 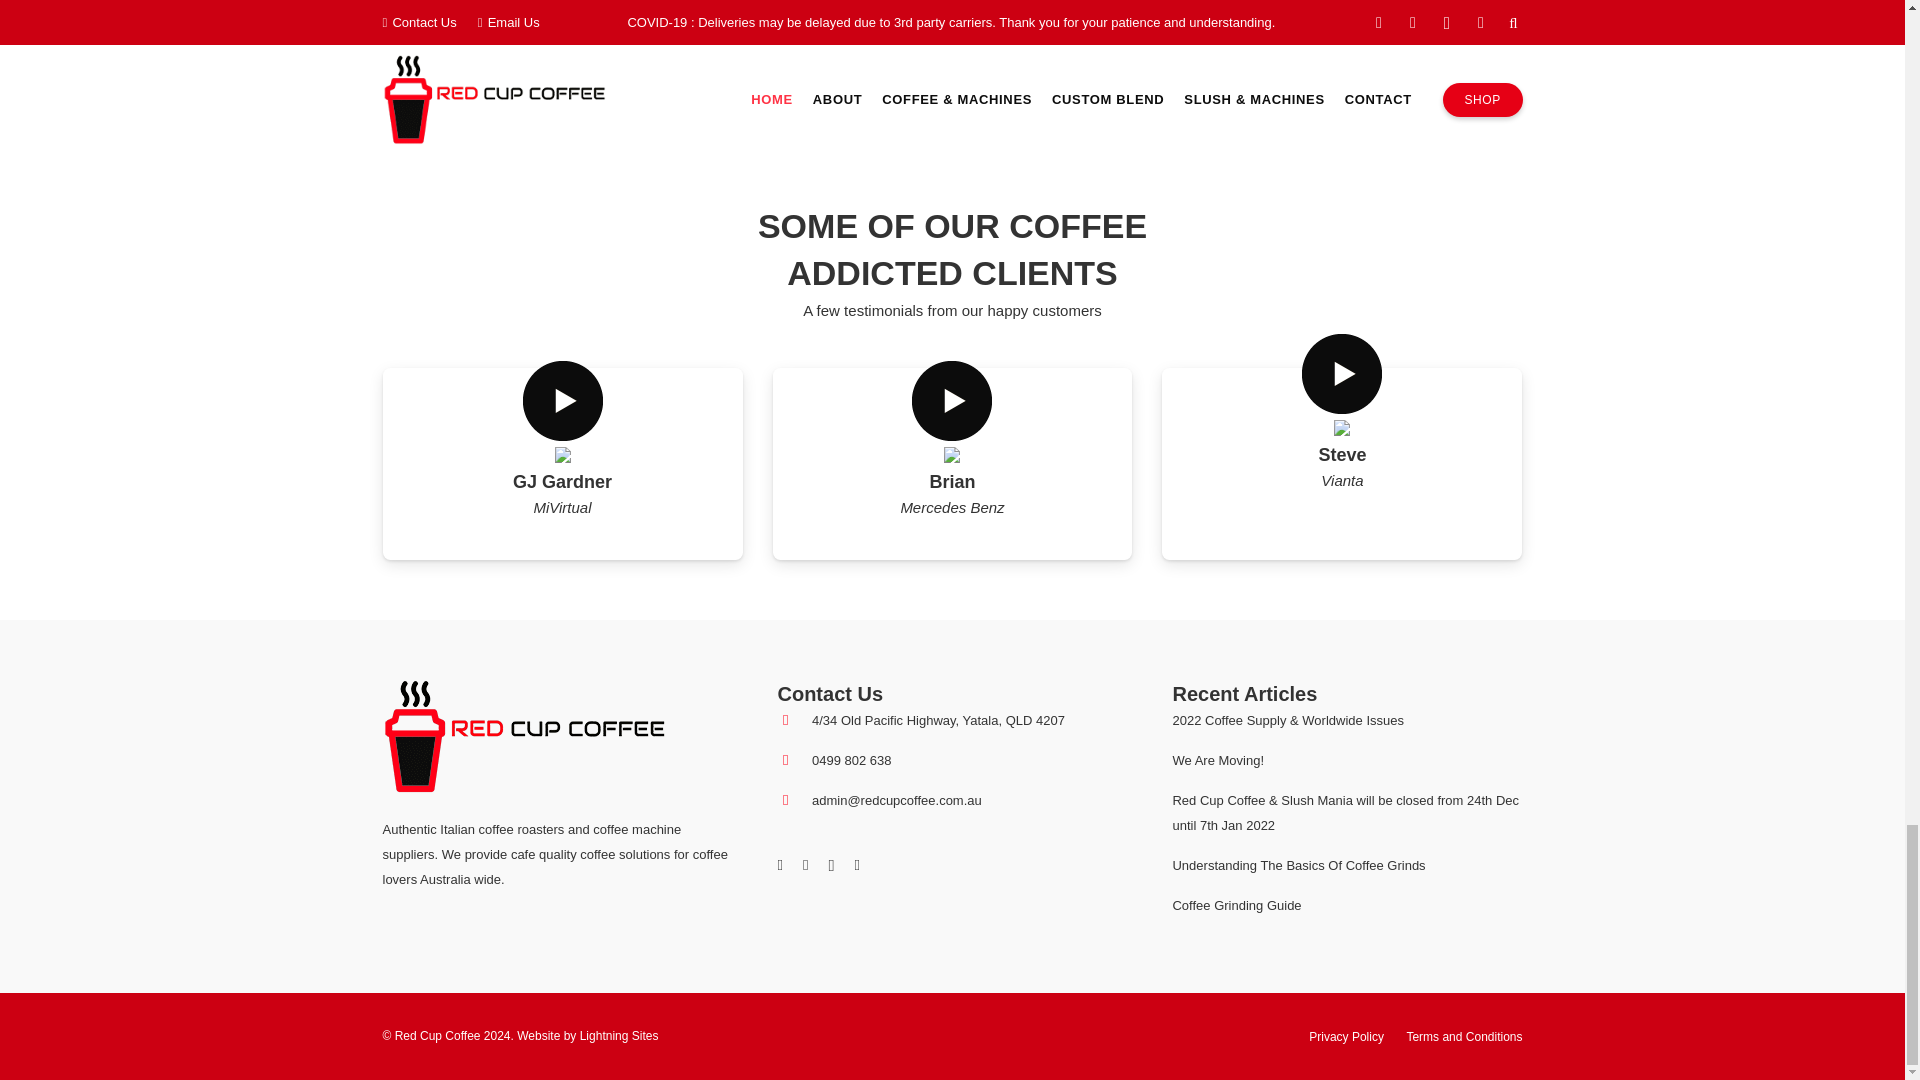 I want to click on LEARN MORE, so click(x=1357, y=18).